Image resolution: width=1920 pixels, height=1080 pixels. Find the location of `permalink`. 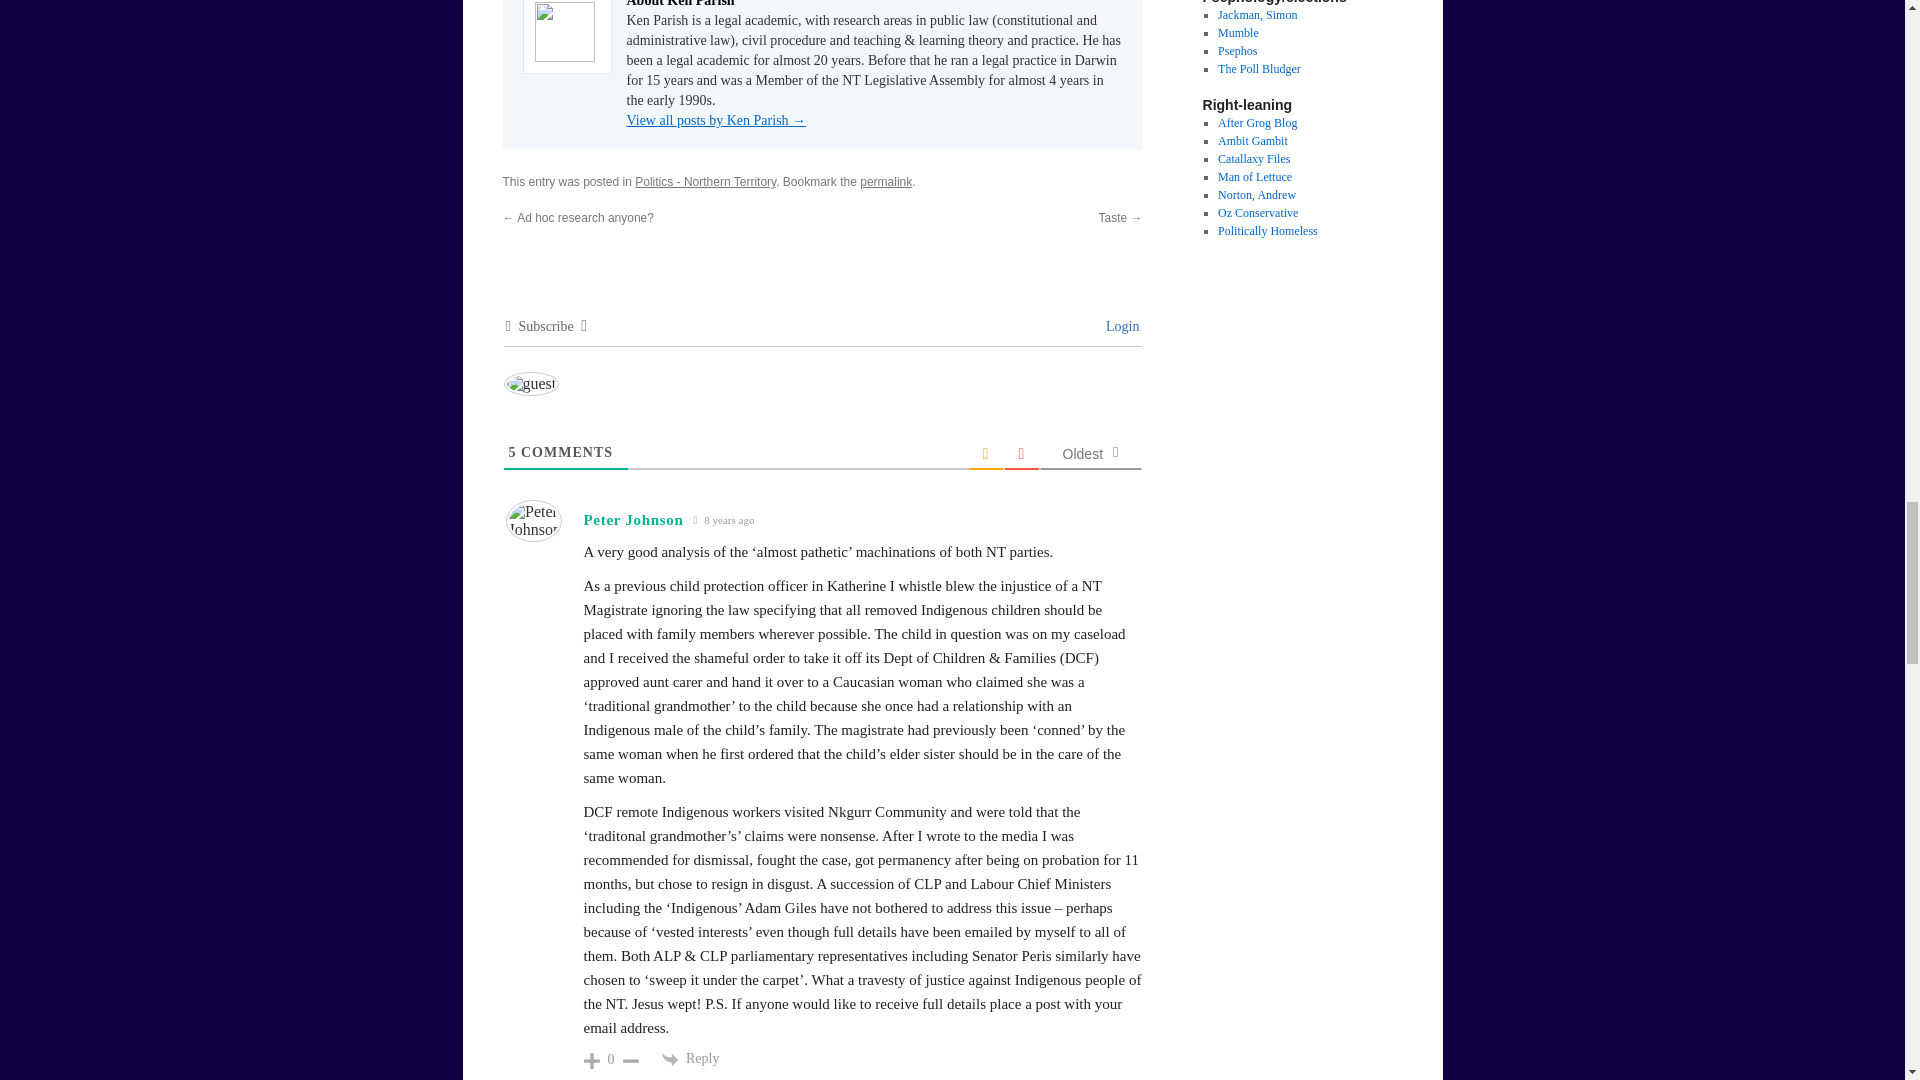

permalink is located at coordinates (886, 182).